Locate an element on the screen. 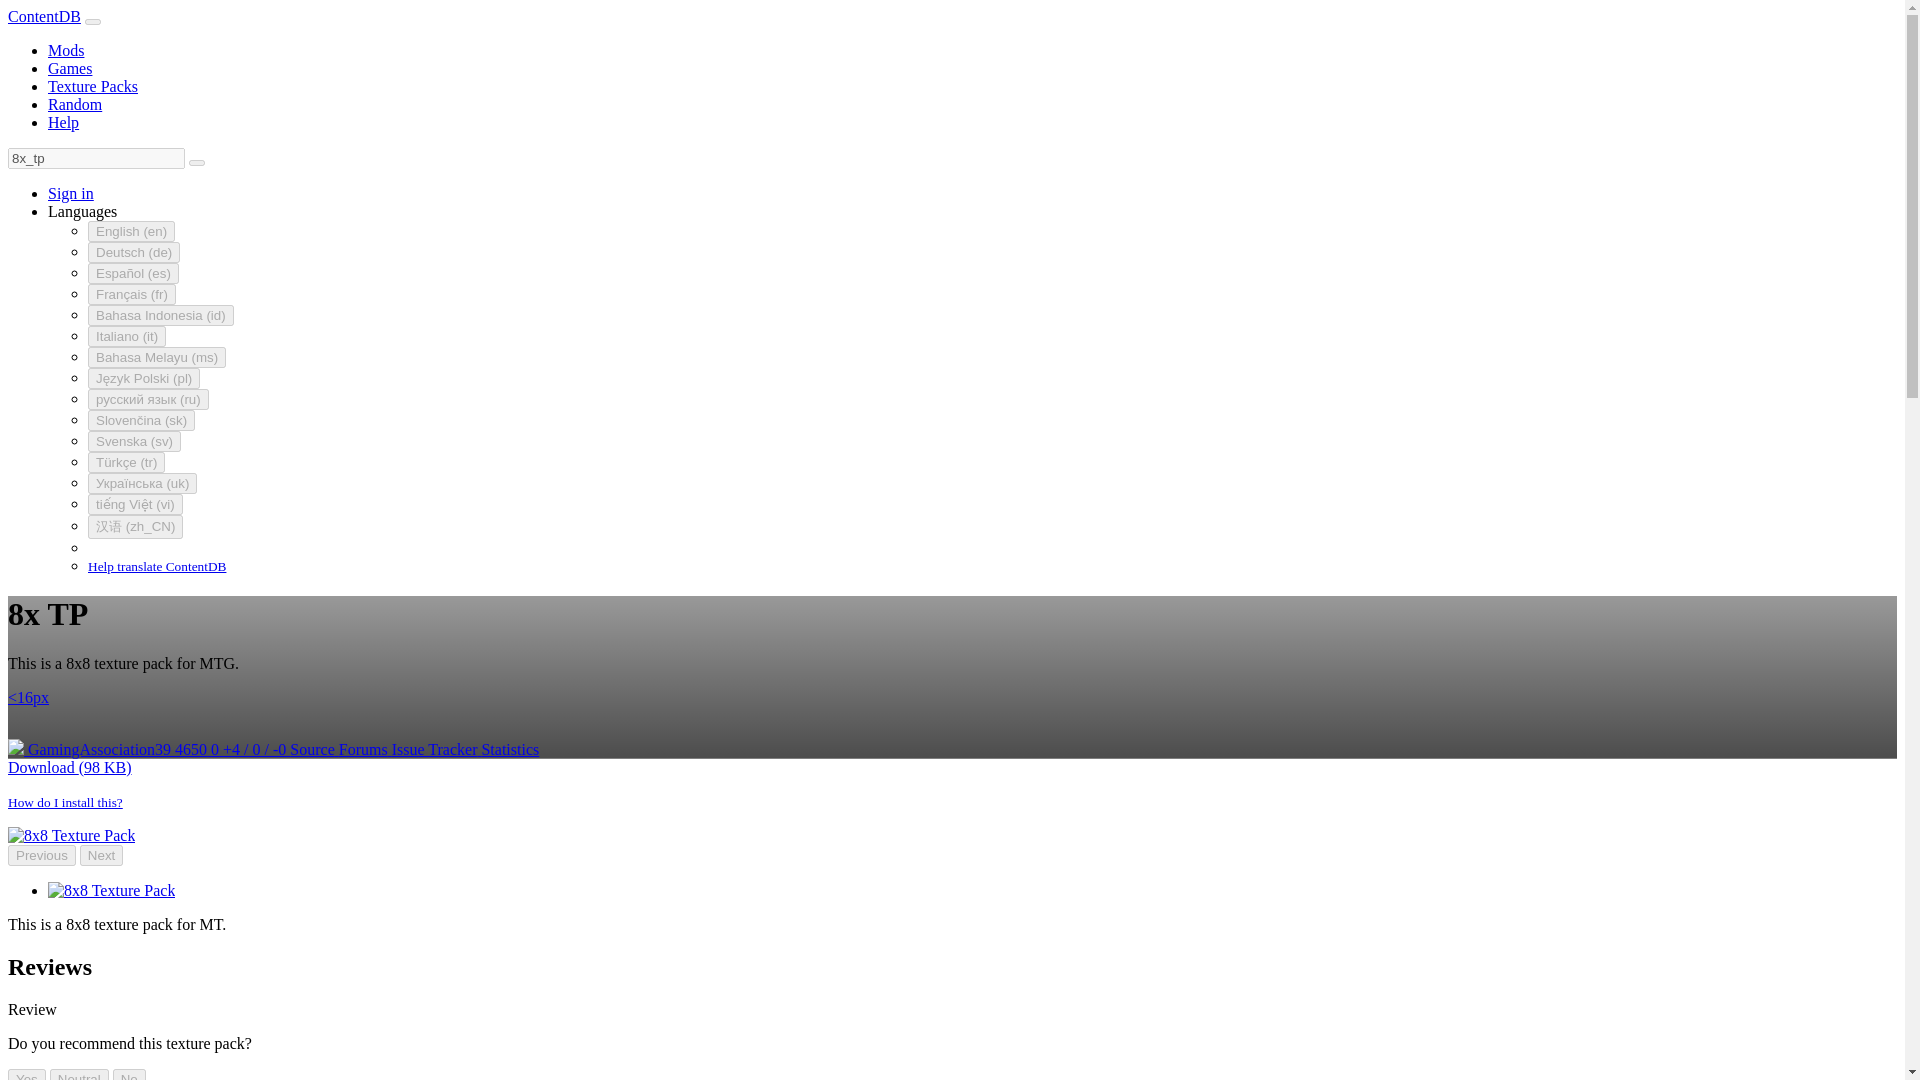  Less than 16px is located at coordinates (28, 698).